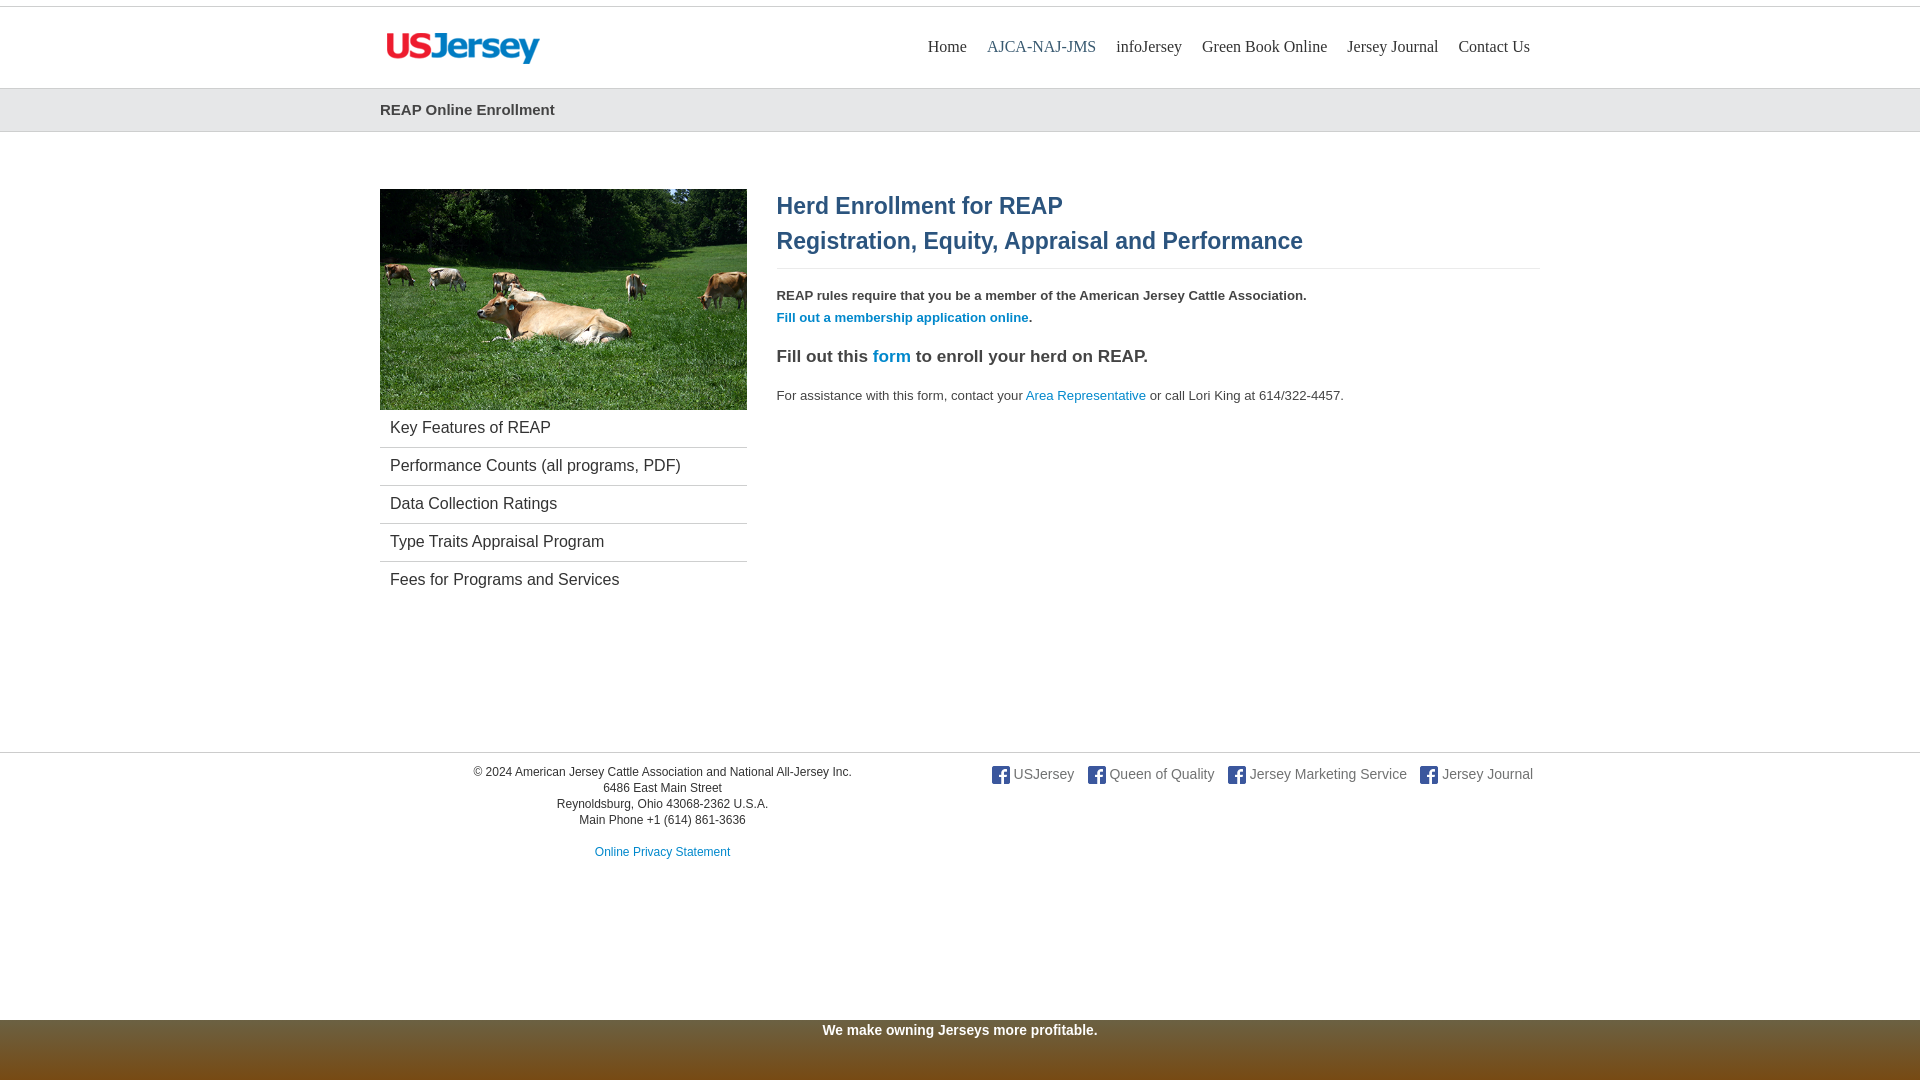 The image size is (1920, 1080). Describe the element at coordinates (1041, 46) in the screenshot. I see `AJCA-NAJ-JMS` at that location.